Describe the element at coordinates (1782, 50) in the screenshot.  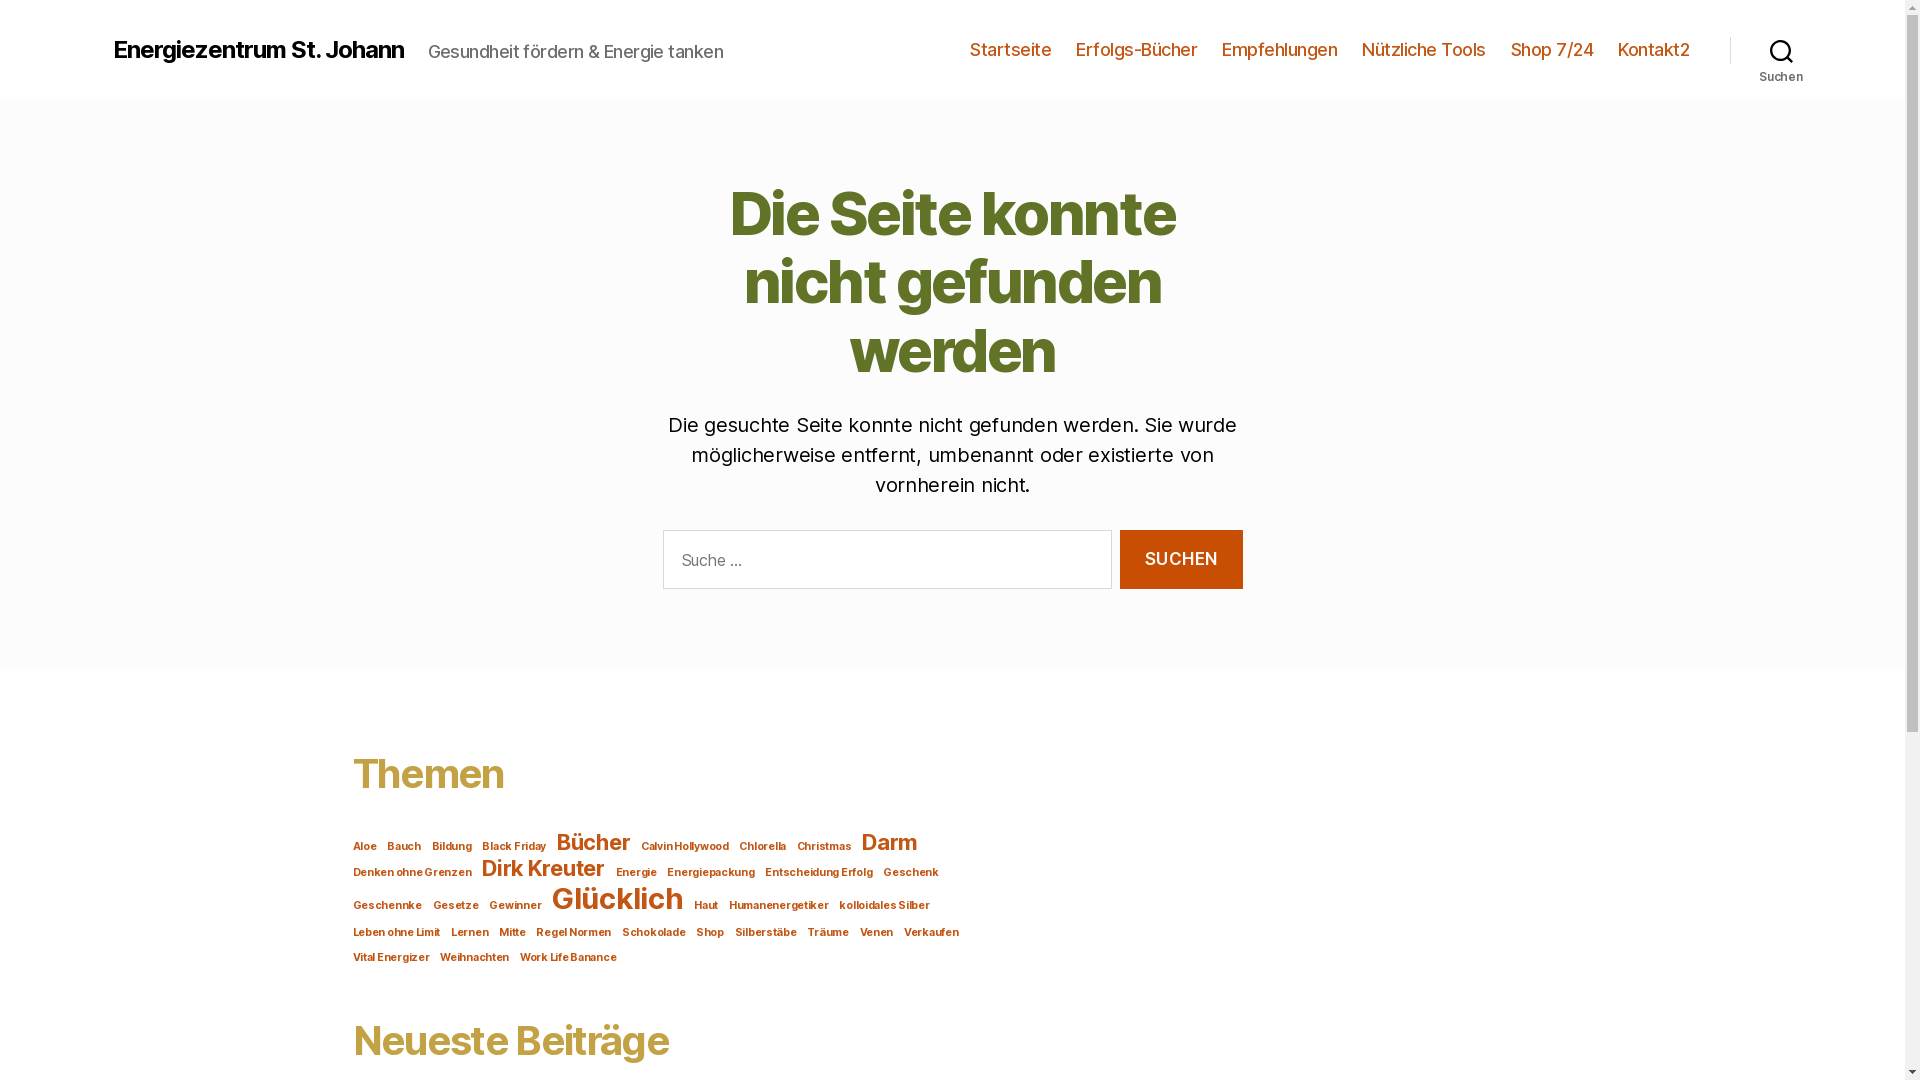
I see `Suchen` at that location.